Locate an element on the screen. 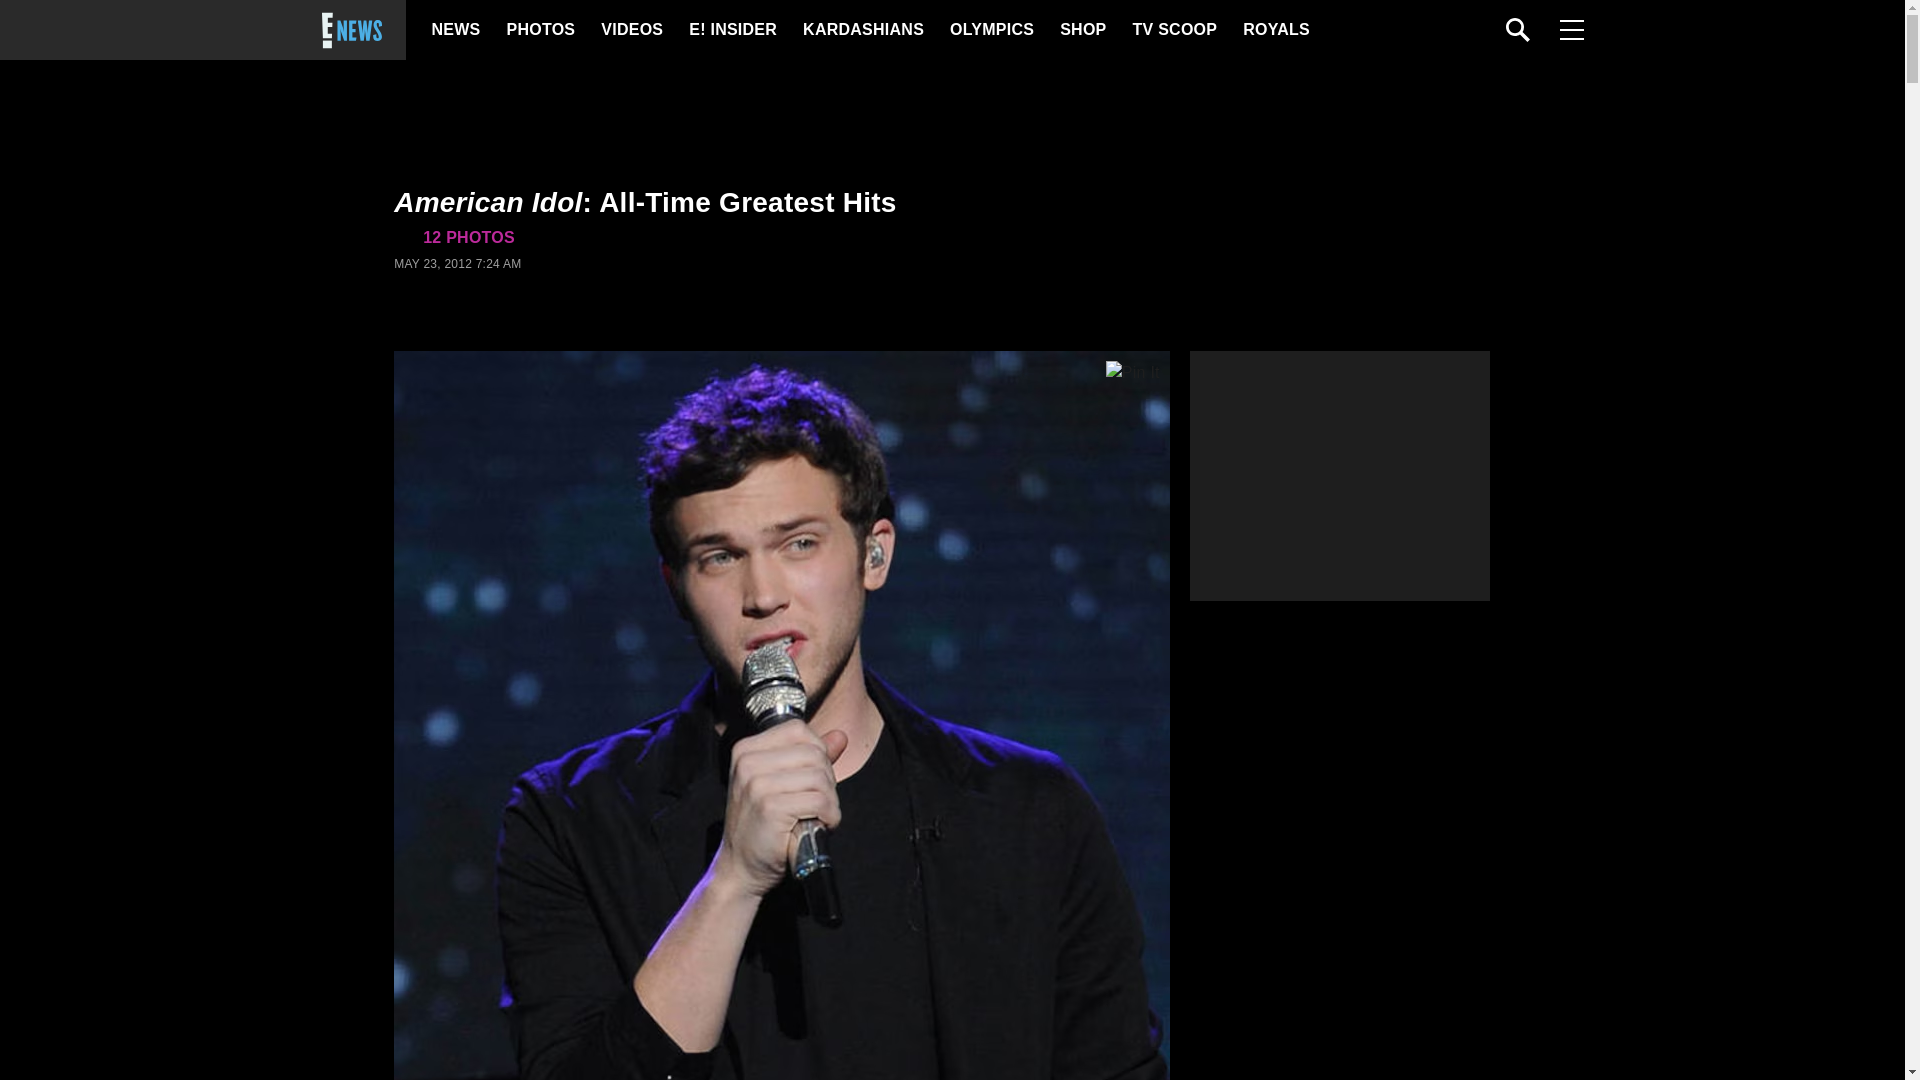 The width and height of the screenshot is (1920, 1080). KARDASHIANS is located at coordinates (862, 30).